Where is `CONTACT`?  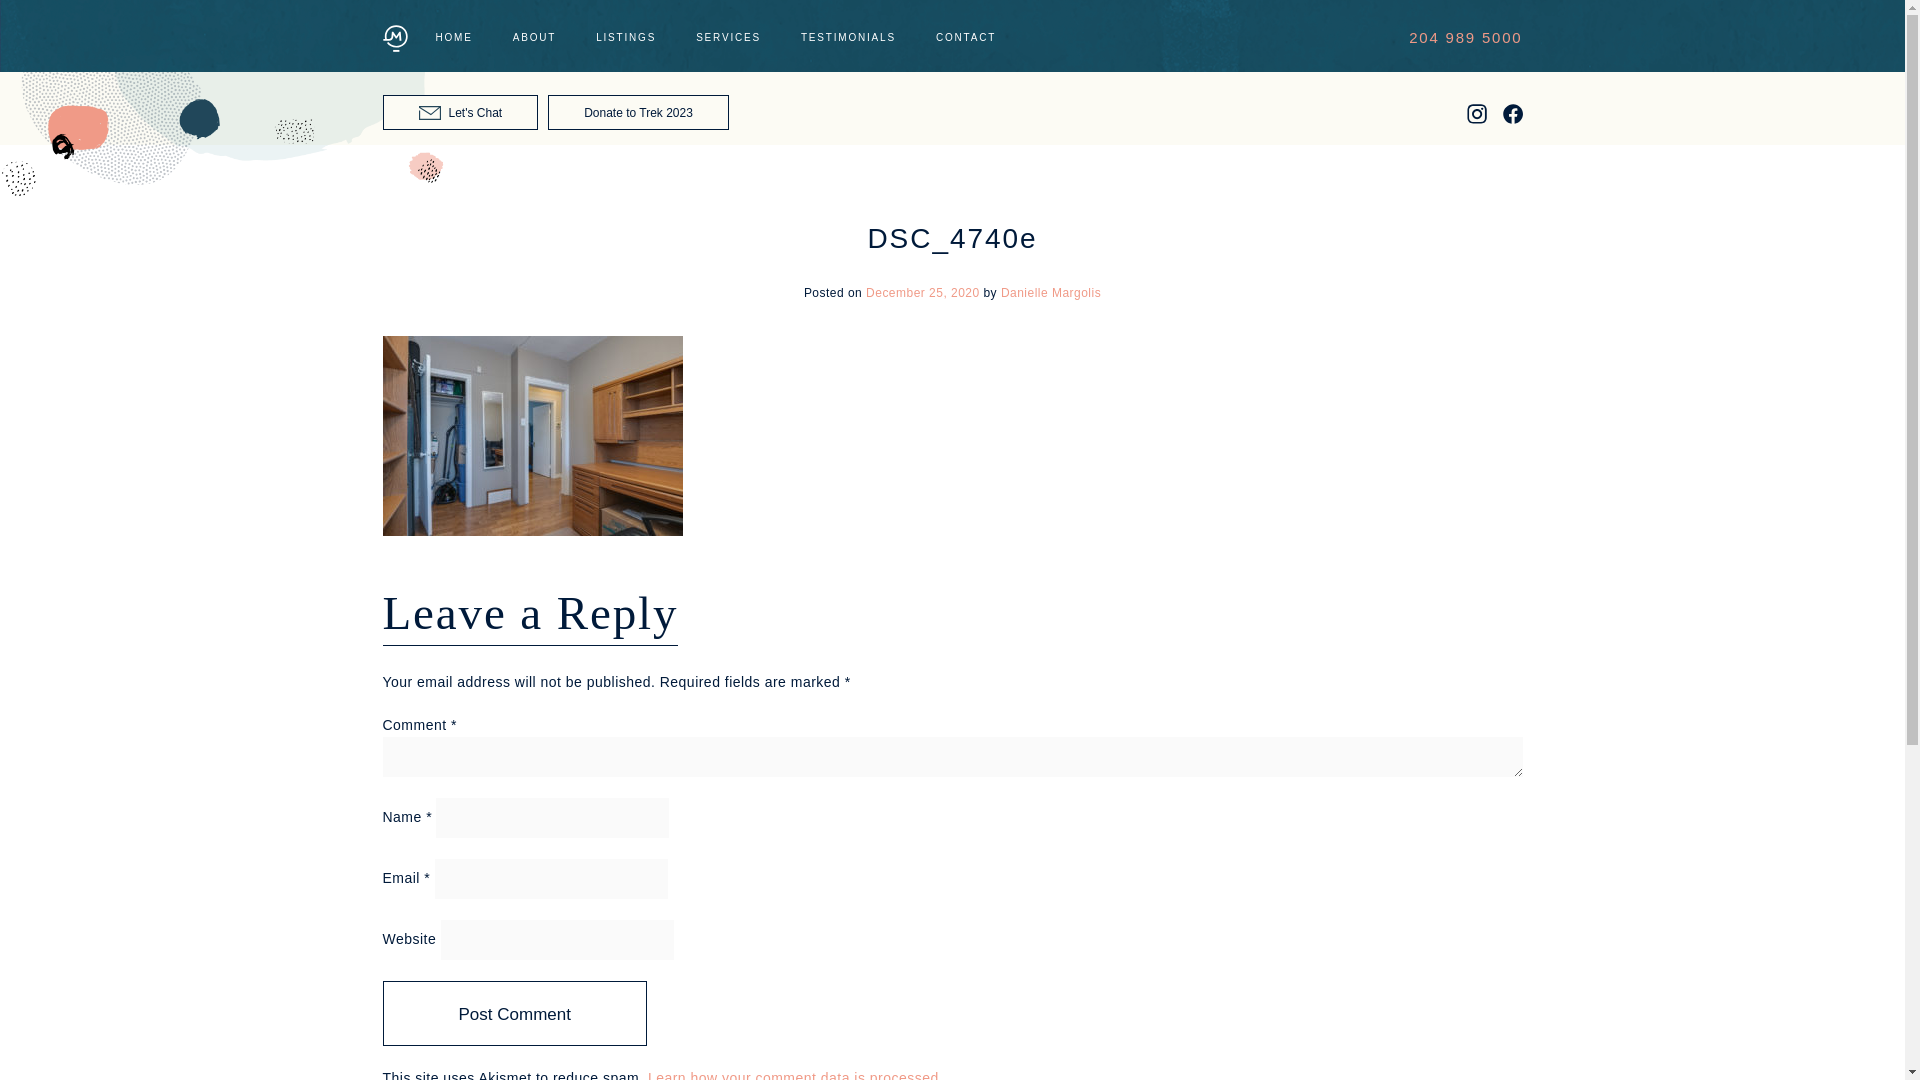
CONTACT is located at coordinates (966, 38).